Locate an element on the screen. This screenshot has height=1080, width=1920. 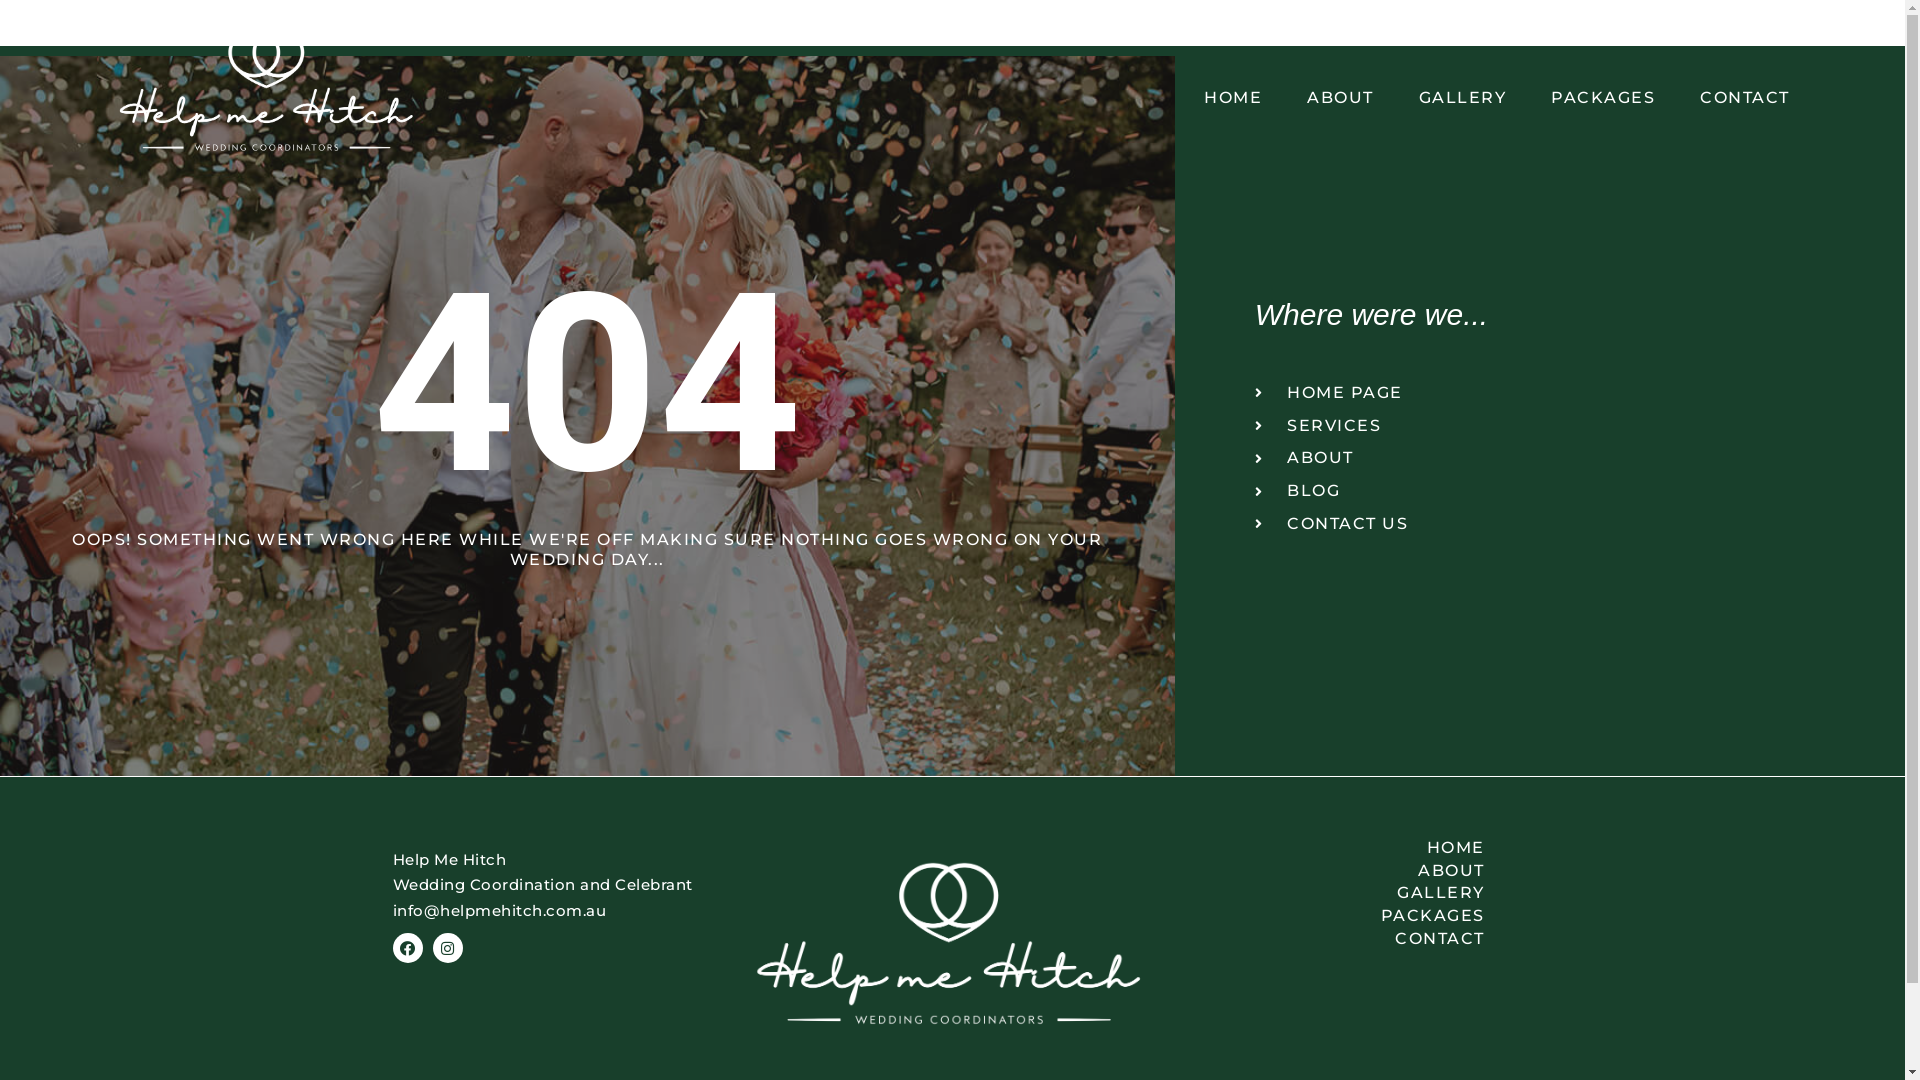
GALLERY is located at coordinates (1344, 893).